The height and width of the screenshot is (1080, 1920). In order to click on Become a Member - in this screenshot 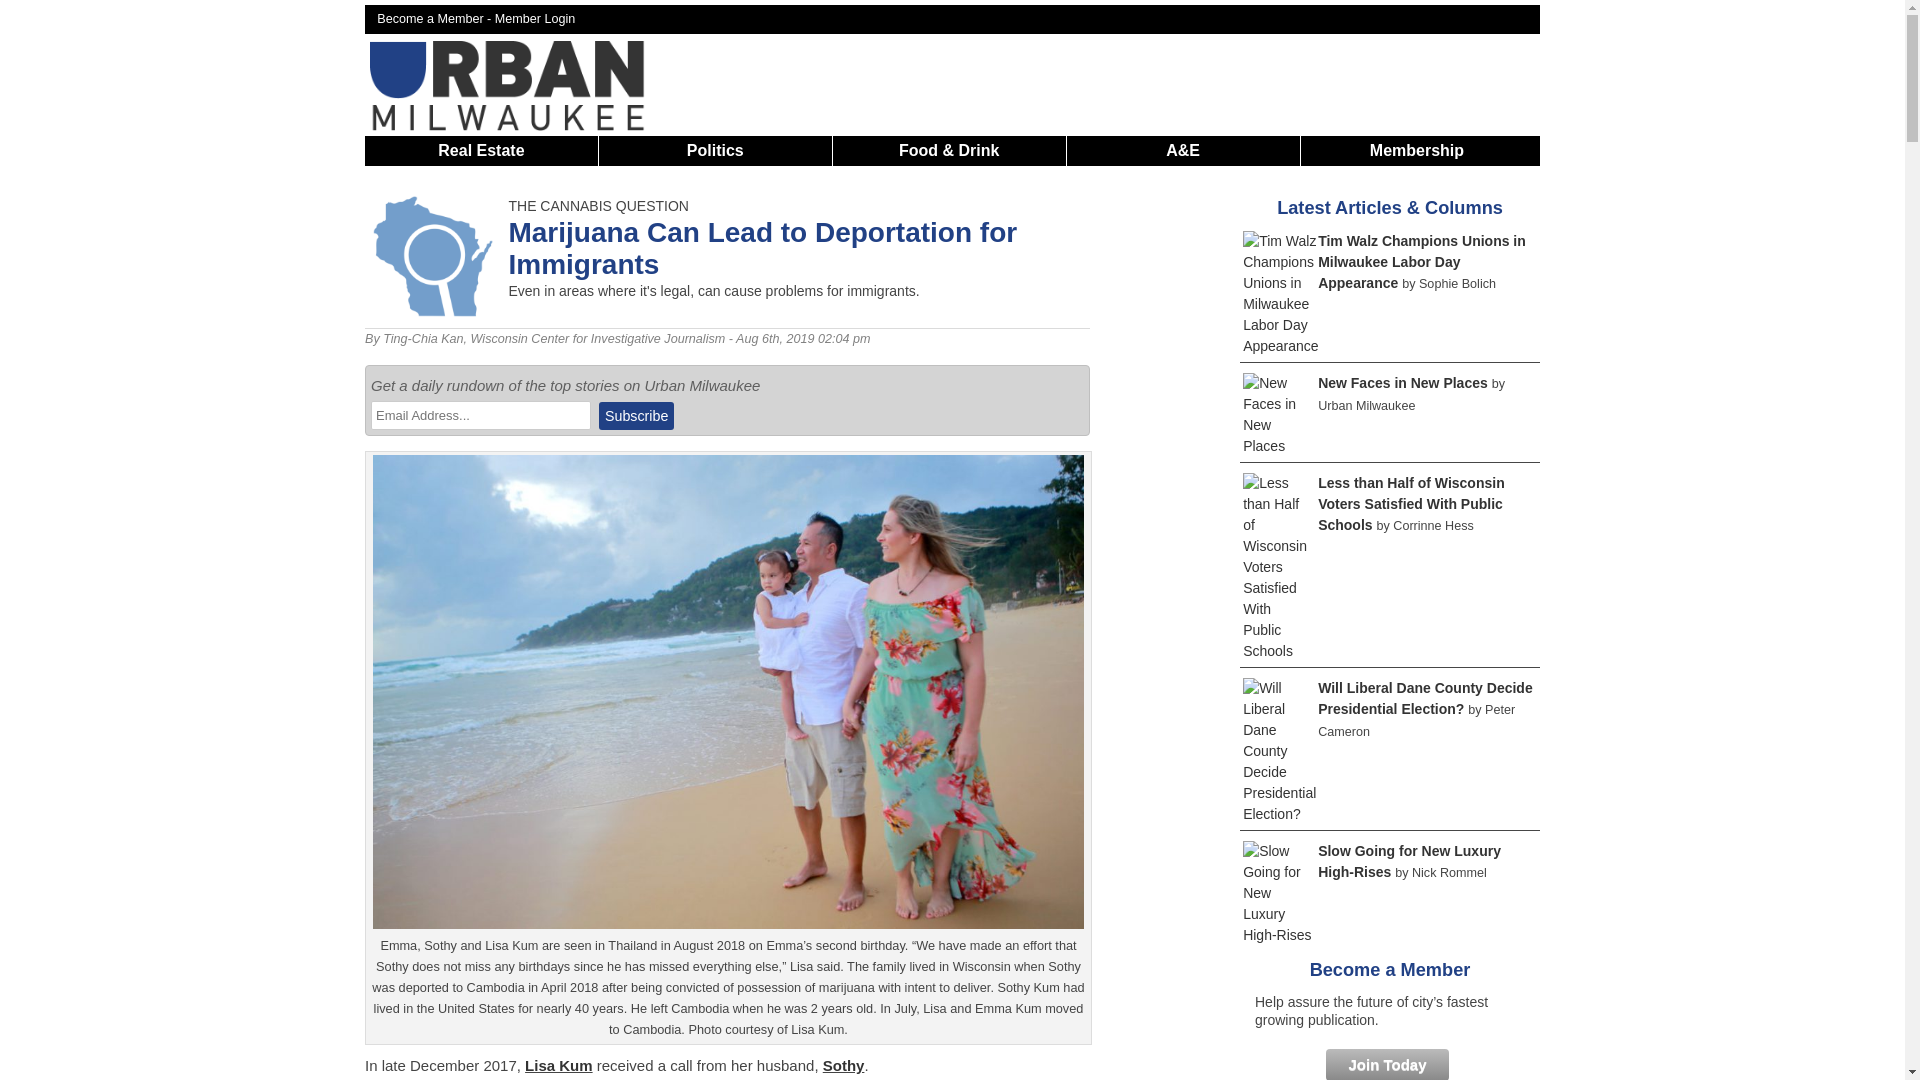, I will do `click(436, 18)`.